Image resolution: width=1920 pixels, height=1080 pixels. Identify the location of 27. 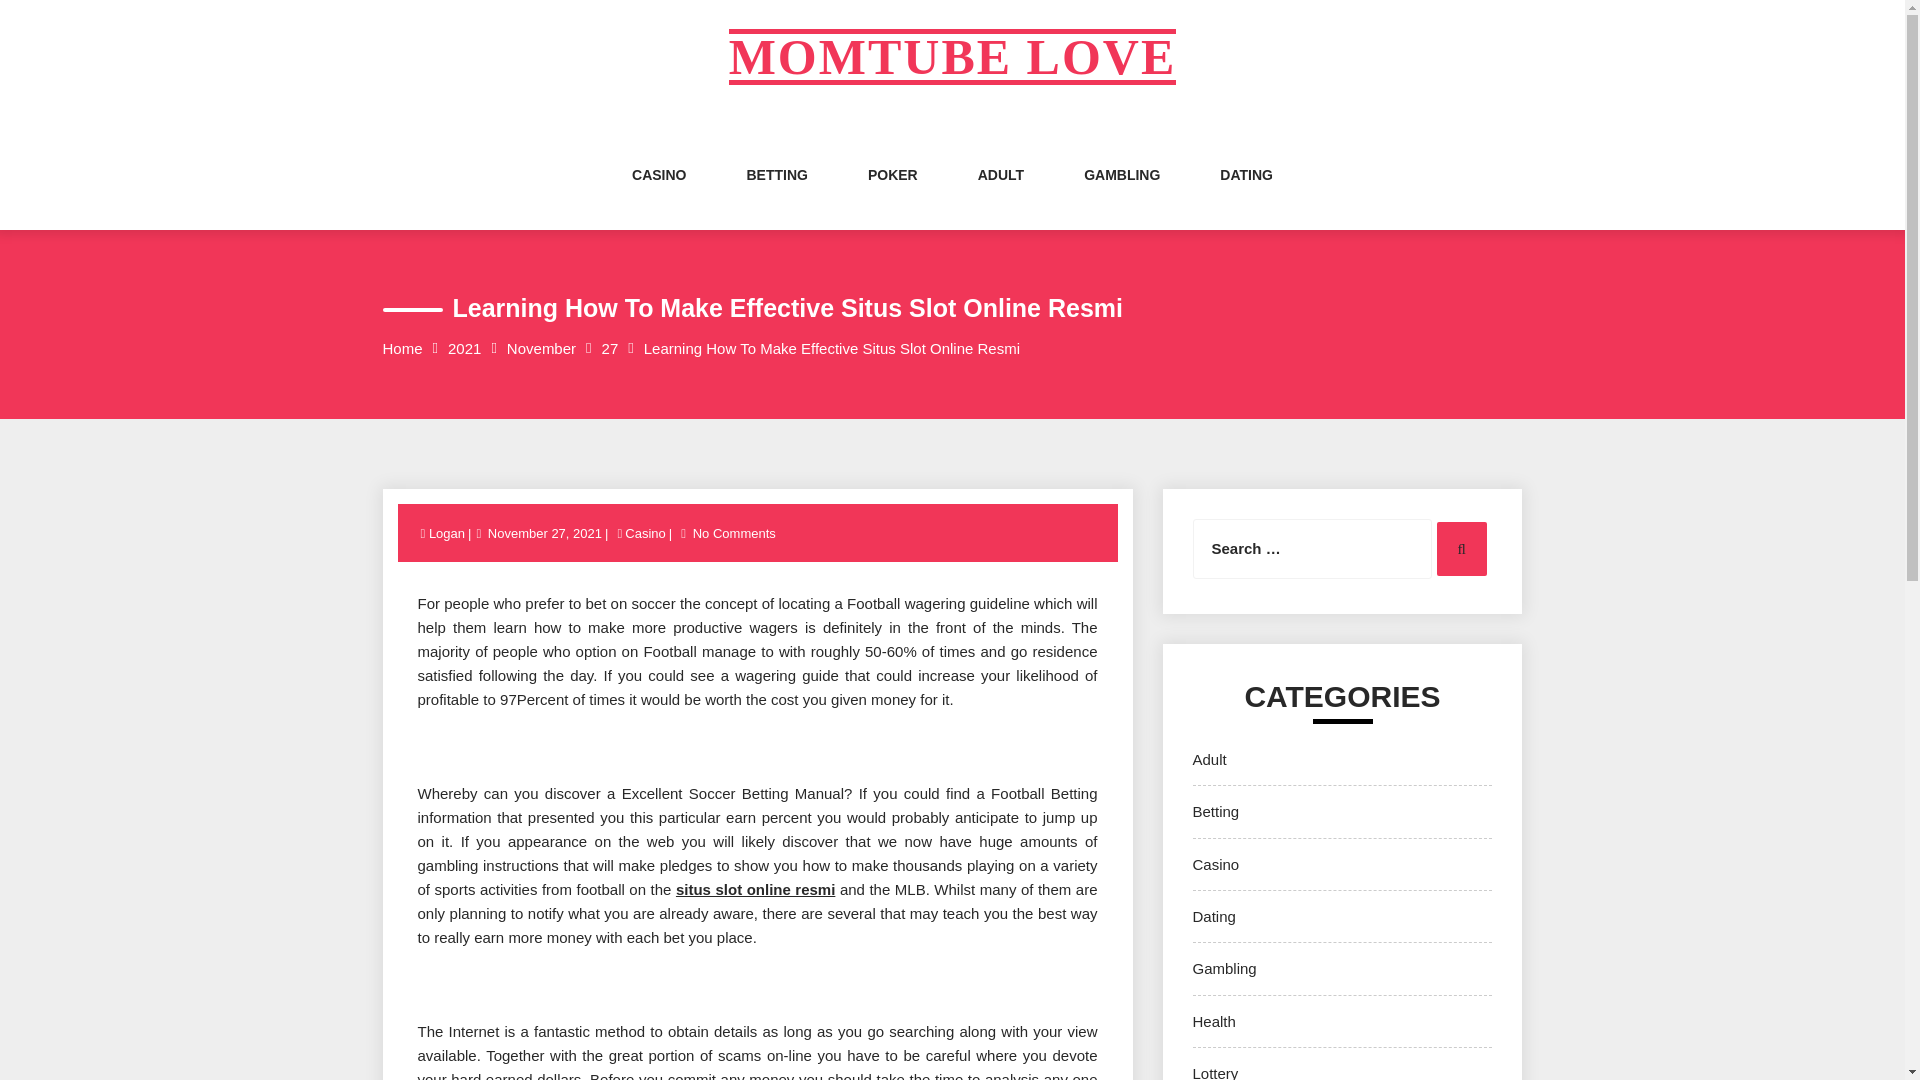
(610, 348).